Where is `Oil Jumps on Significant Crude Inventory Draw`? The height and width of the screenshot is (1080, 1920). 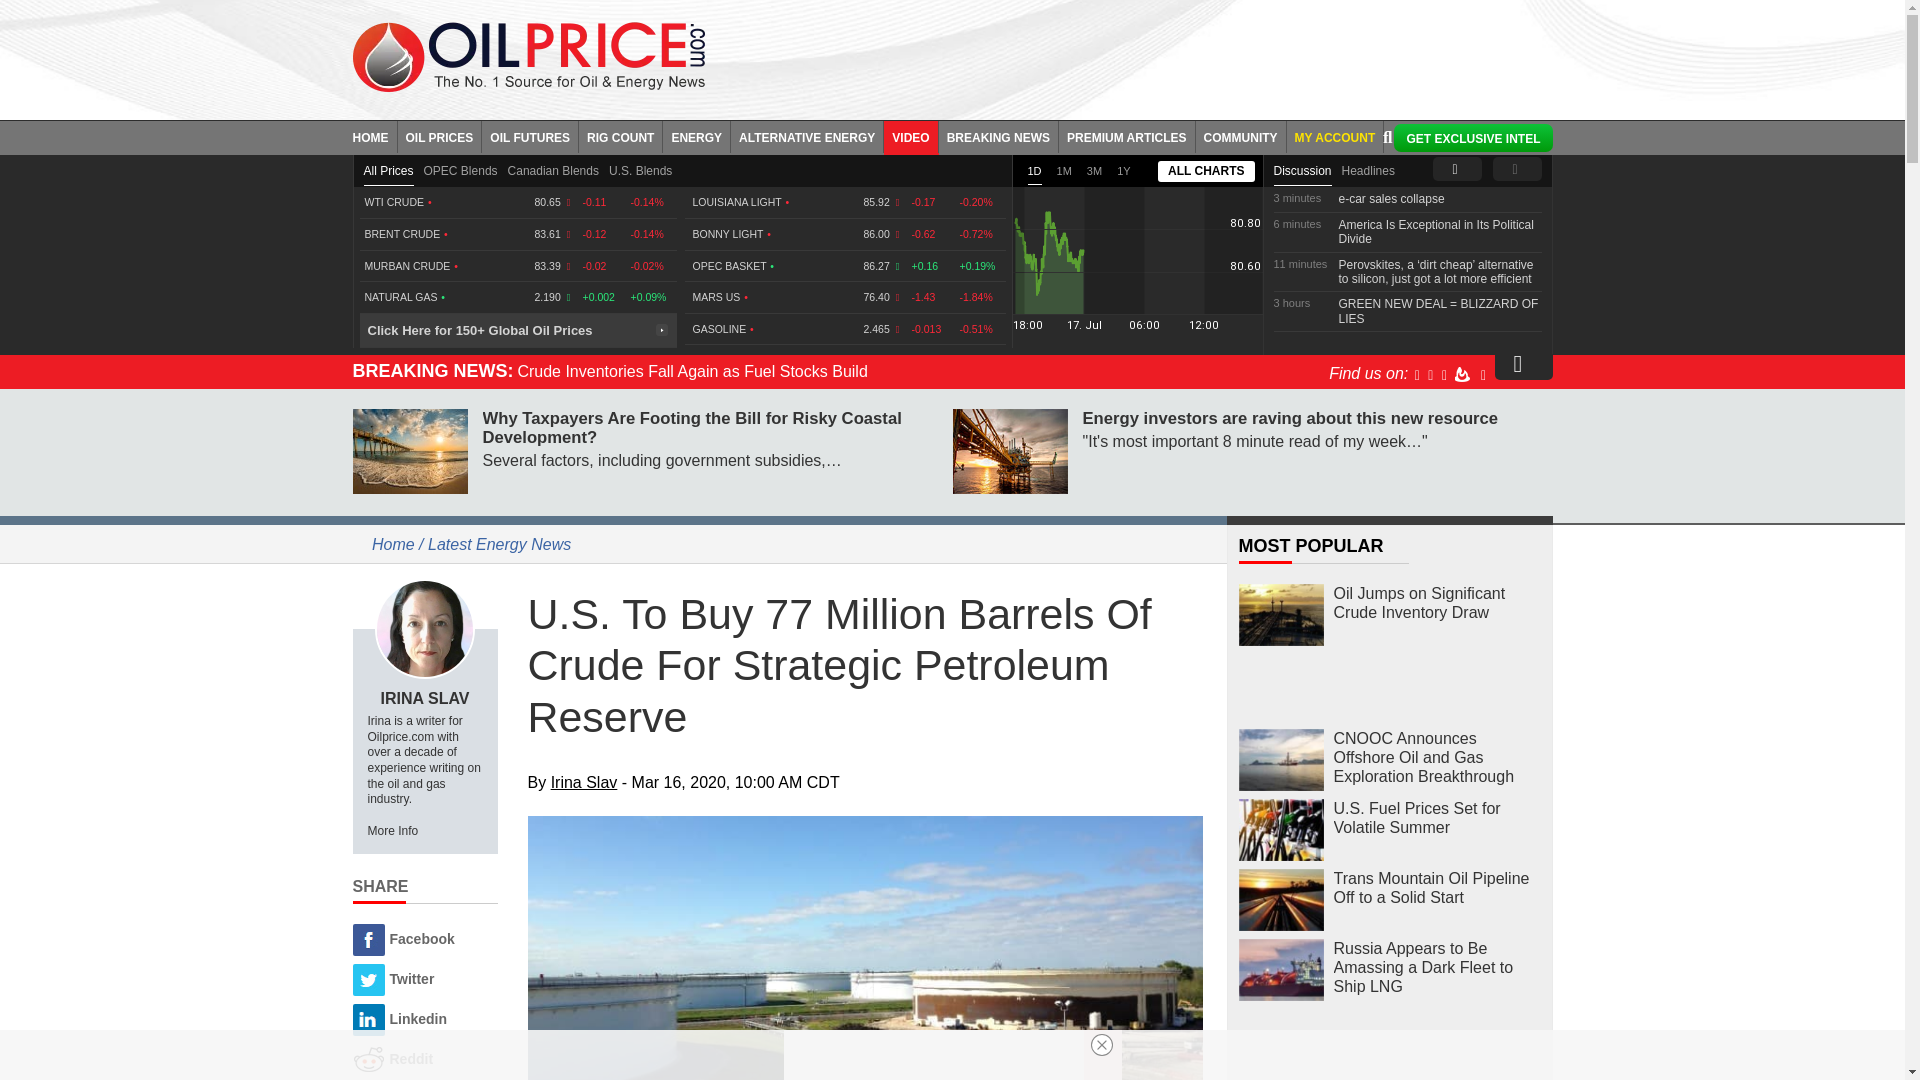 Oil Jumps on Significant Crude Inventory Draw is located at coordinates (1280, 615).